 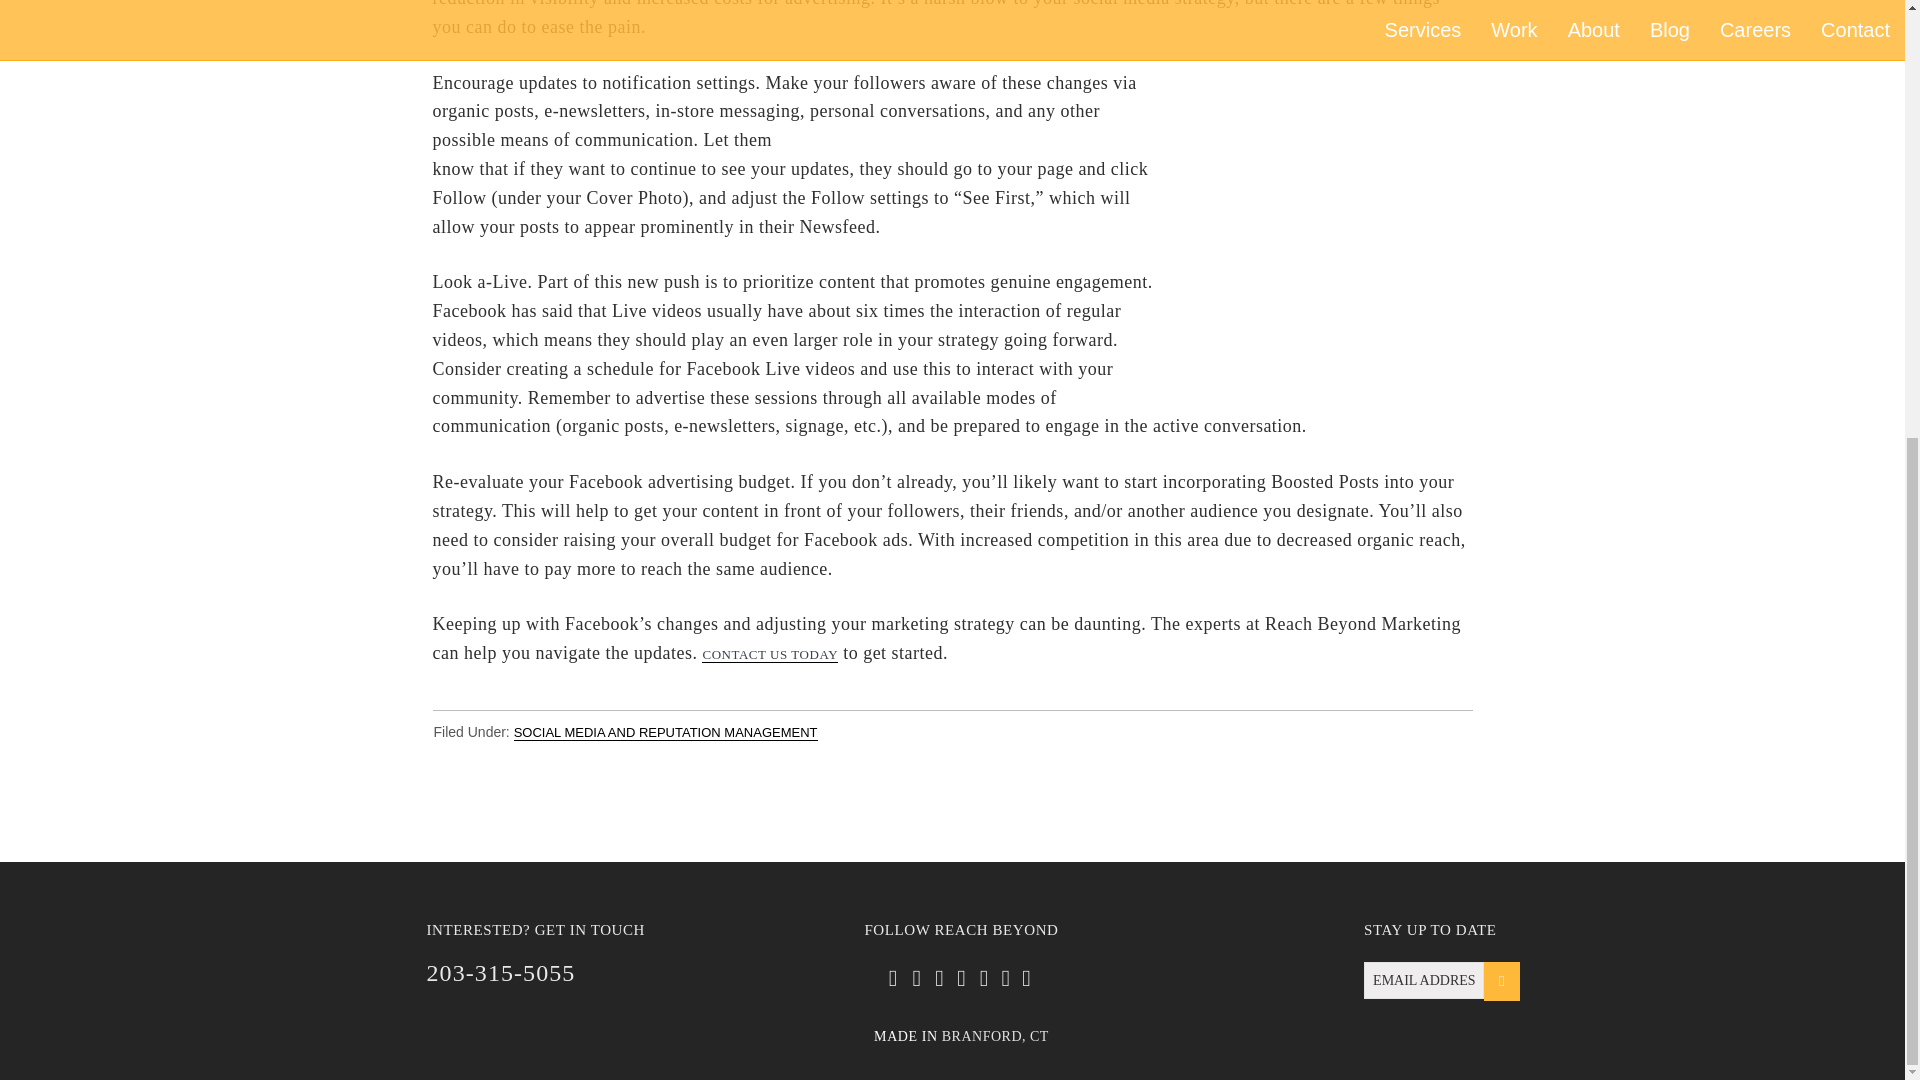 What do you see at coordinates (666, 732) in the screenshot?
I see `SOCIAL MEDIA AND REPUTATION MANAGEMENT` at bounding box center [666, 732].